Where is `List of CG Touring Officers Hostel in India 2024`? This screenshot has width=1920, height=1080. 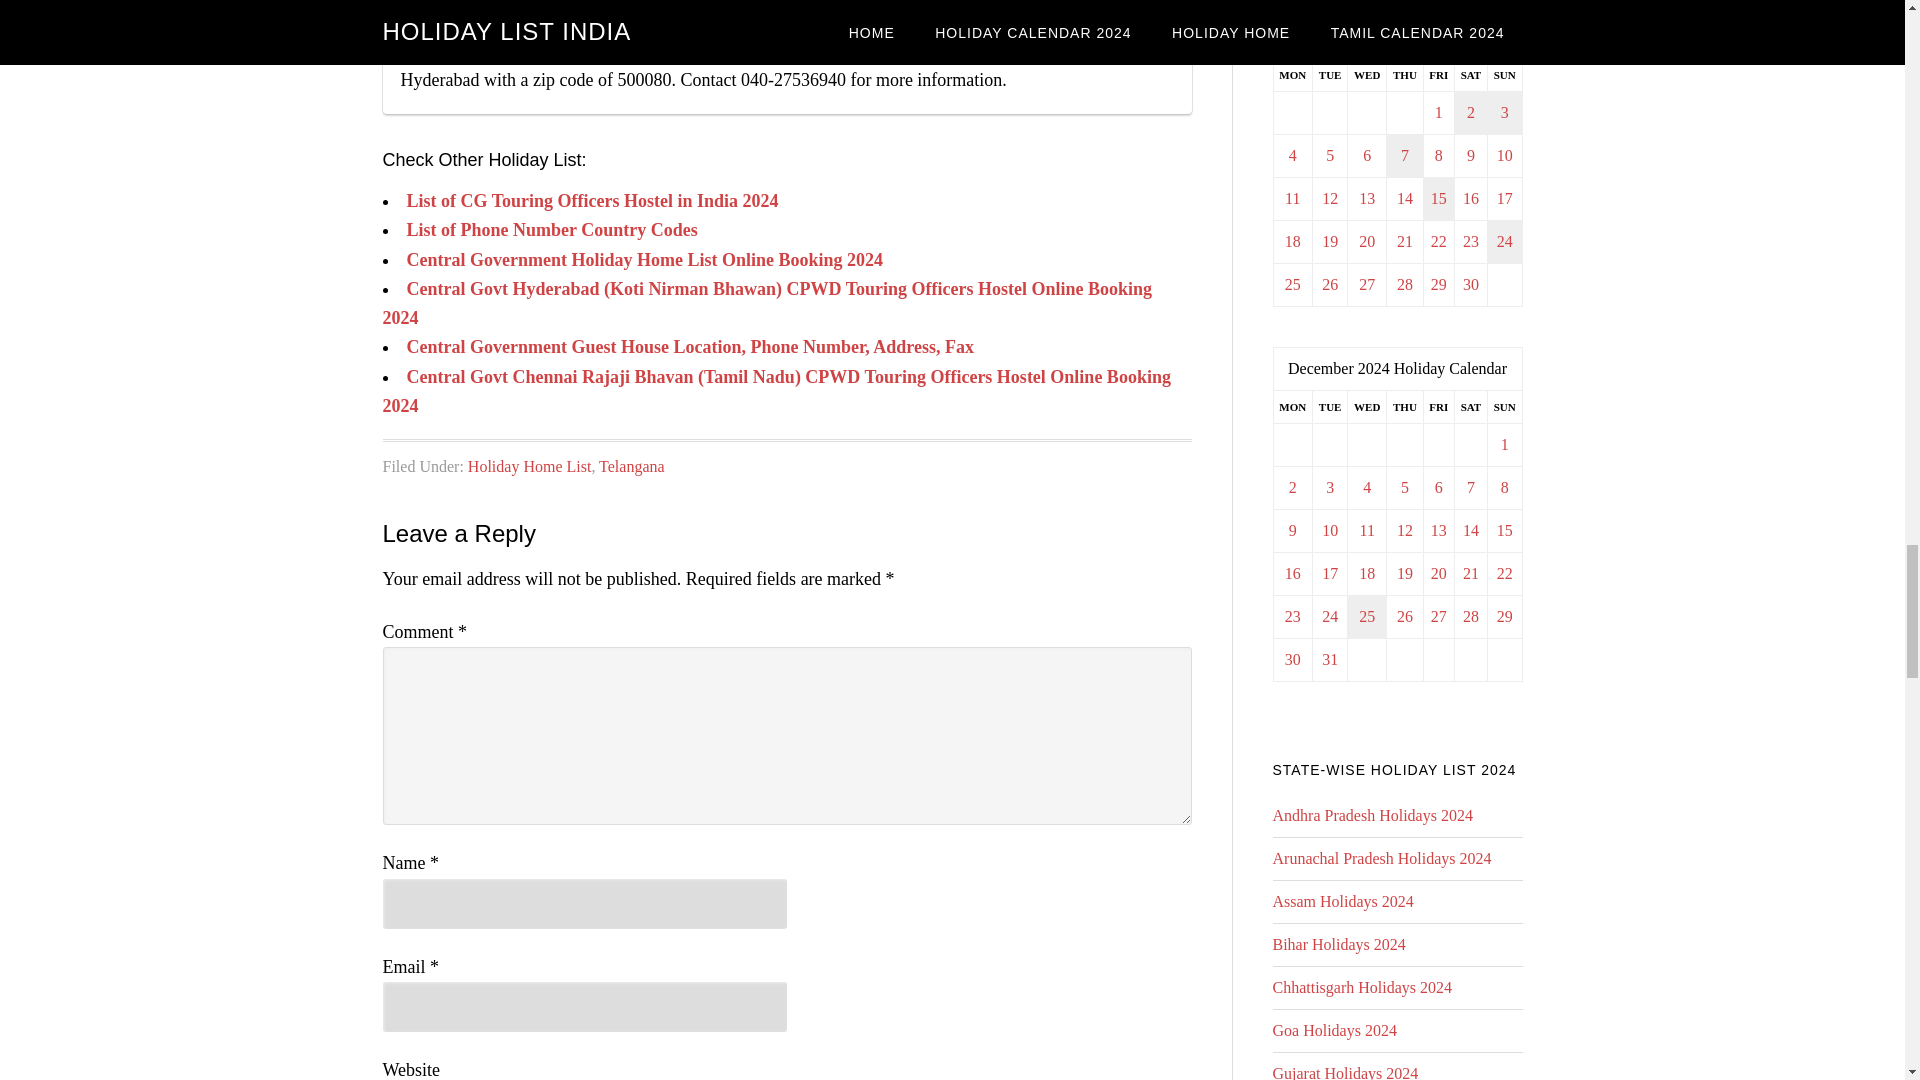 List of CG Touring Officers Hostel in India 2024 is located at coordinates (591, 200).